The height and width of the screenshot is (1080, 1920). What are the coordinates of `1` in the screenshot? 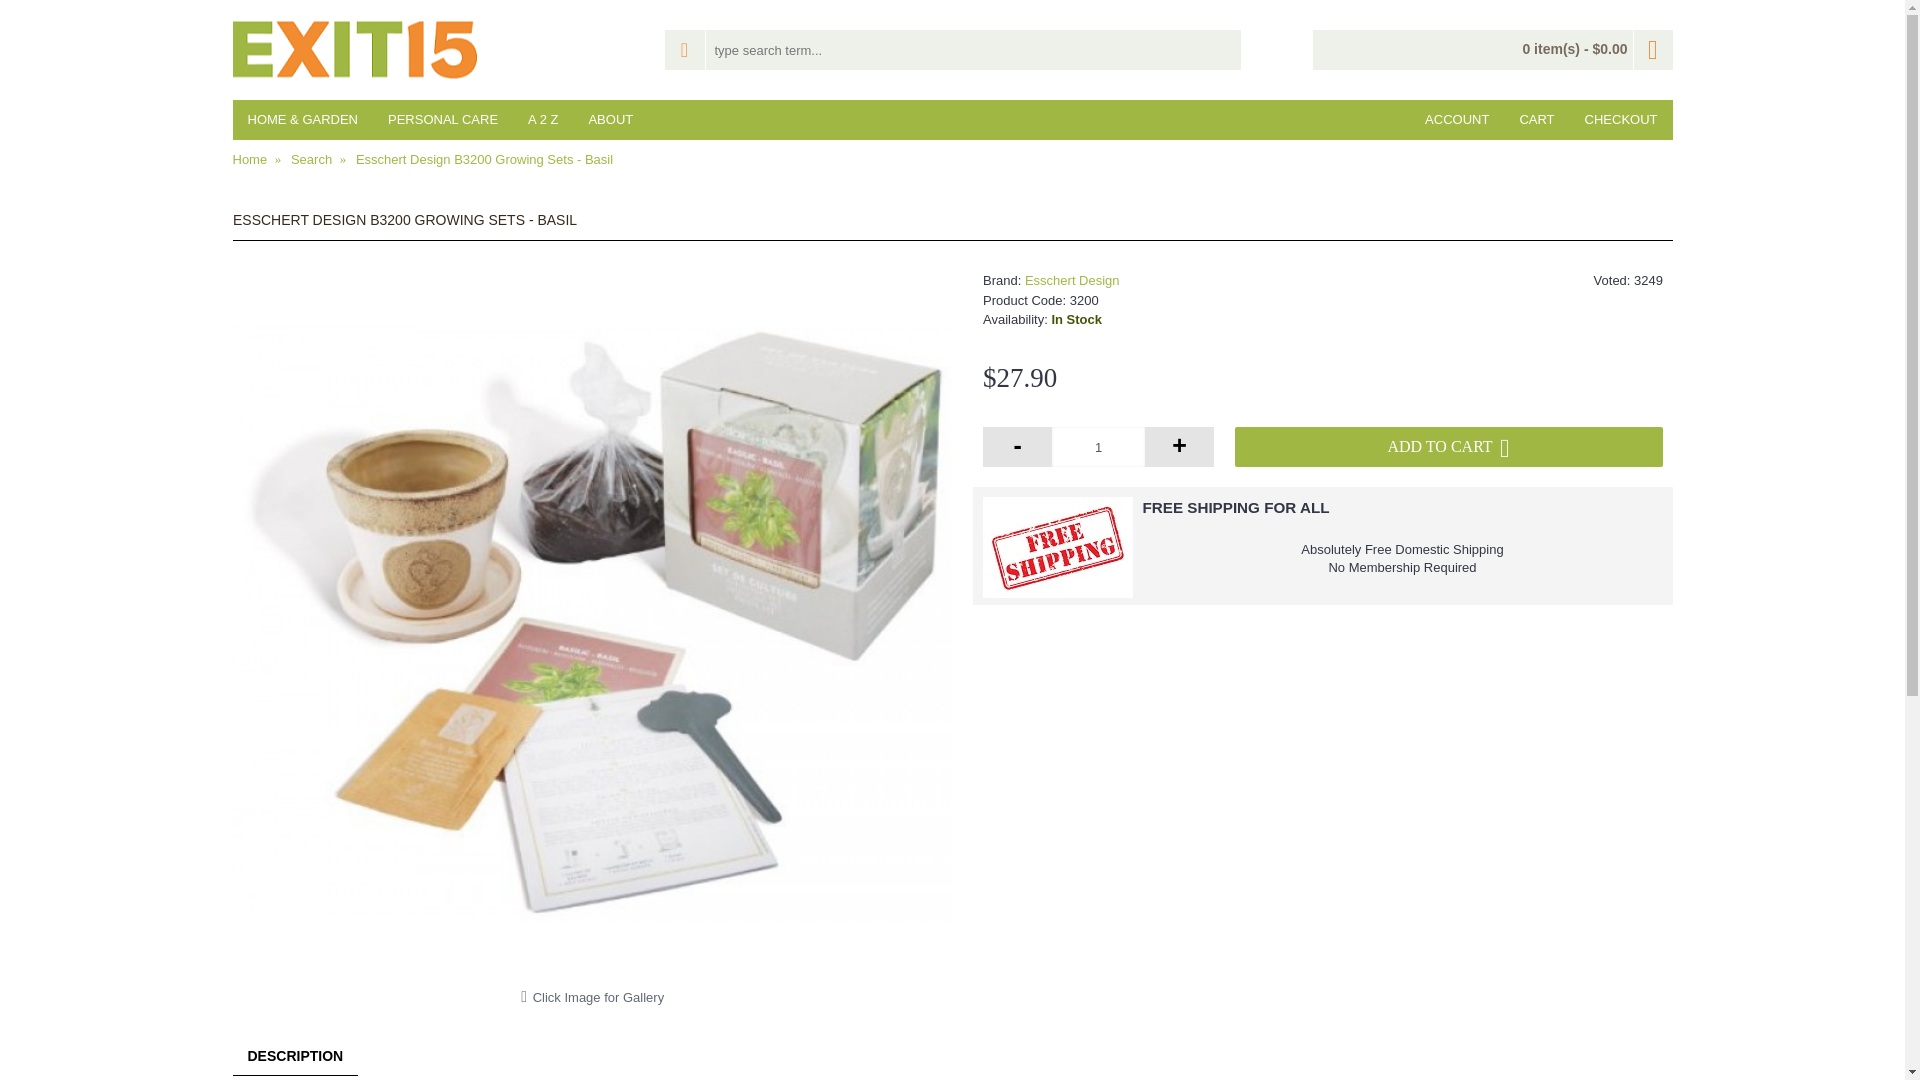 It's located at (1098, 446).